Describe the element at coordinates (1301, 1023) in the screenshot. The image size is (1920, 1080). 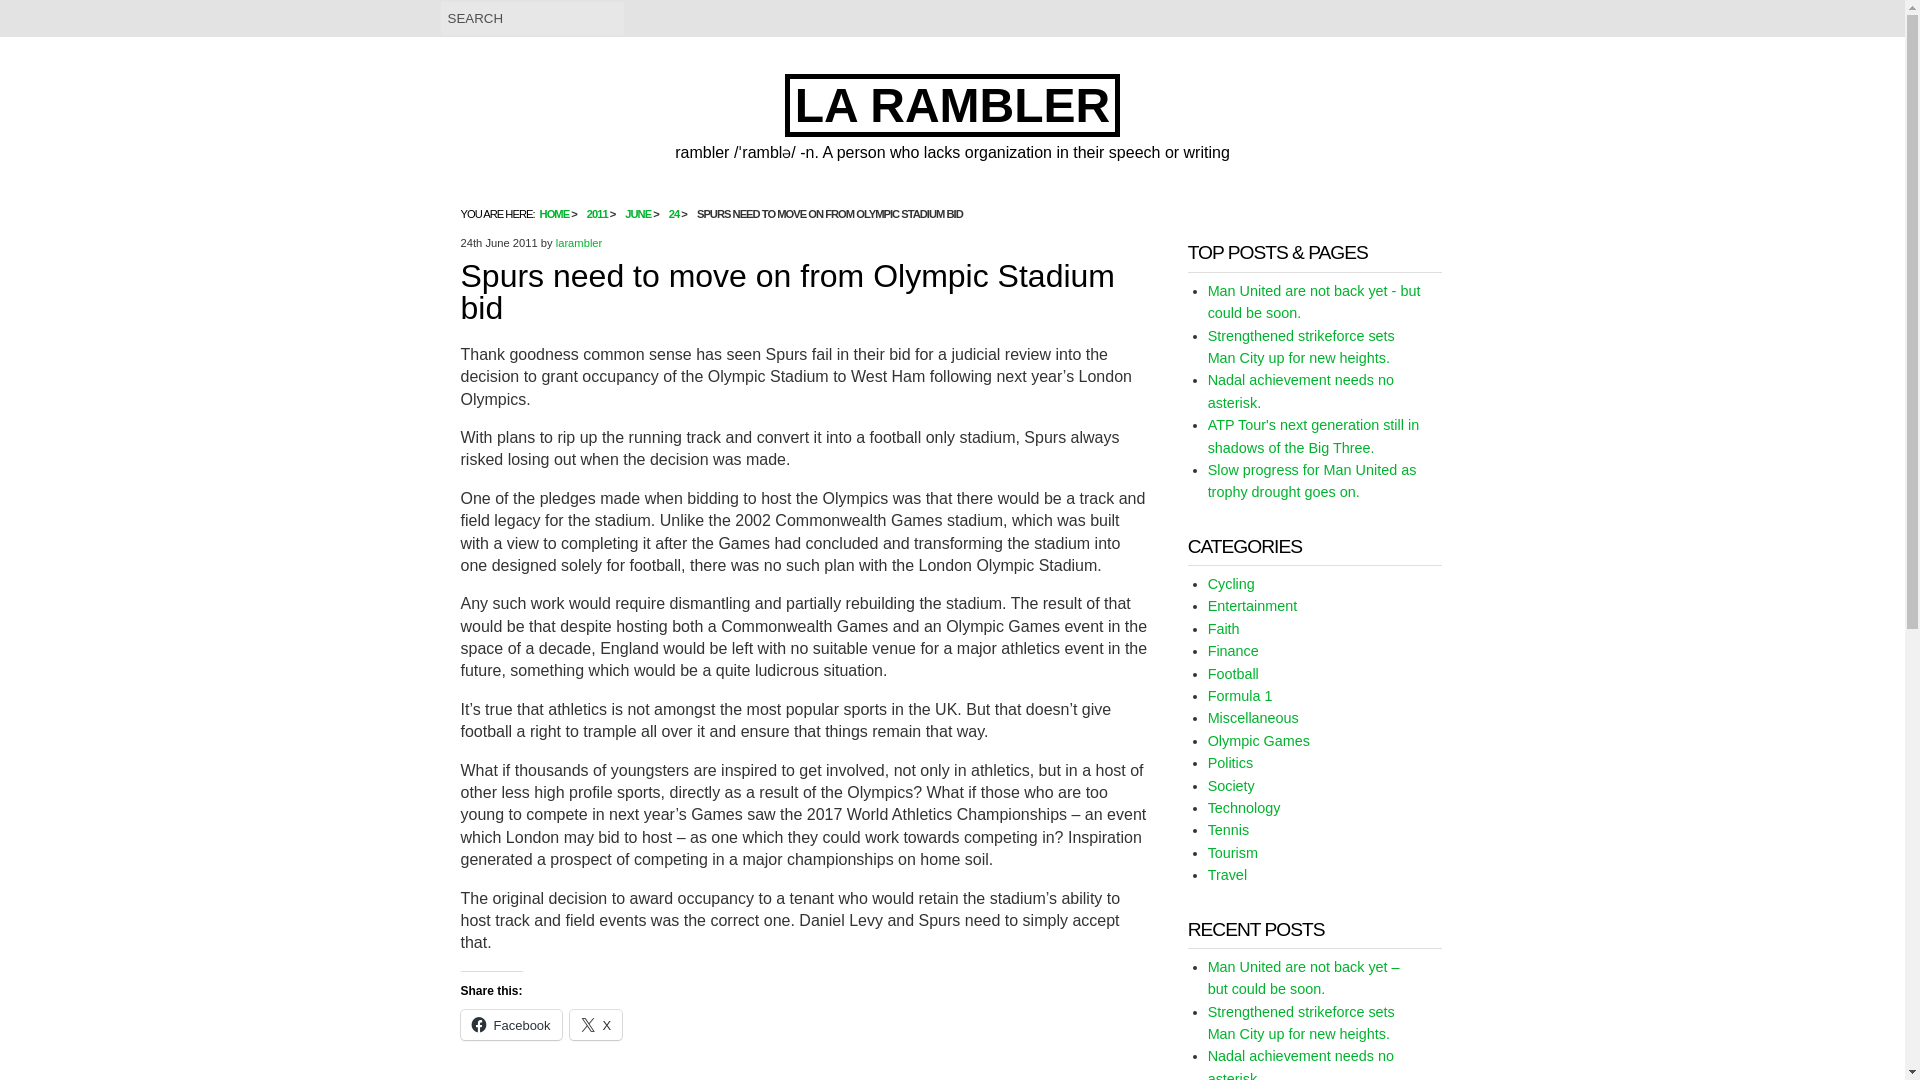
I see `Strengthened strikeforce sets Man City up for new heights.` at that location.